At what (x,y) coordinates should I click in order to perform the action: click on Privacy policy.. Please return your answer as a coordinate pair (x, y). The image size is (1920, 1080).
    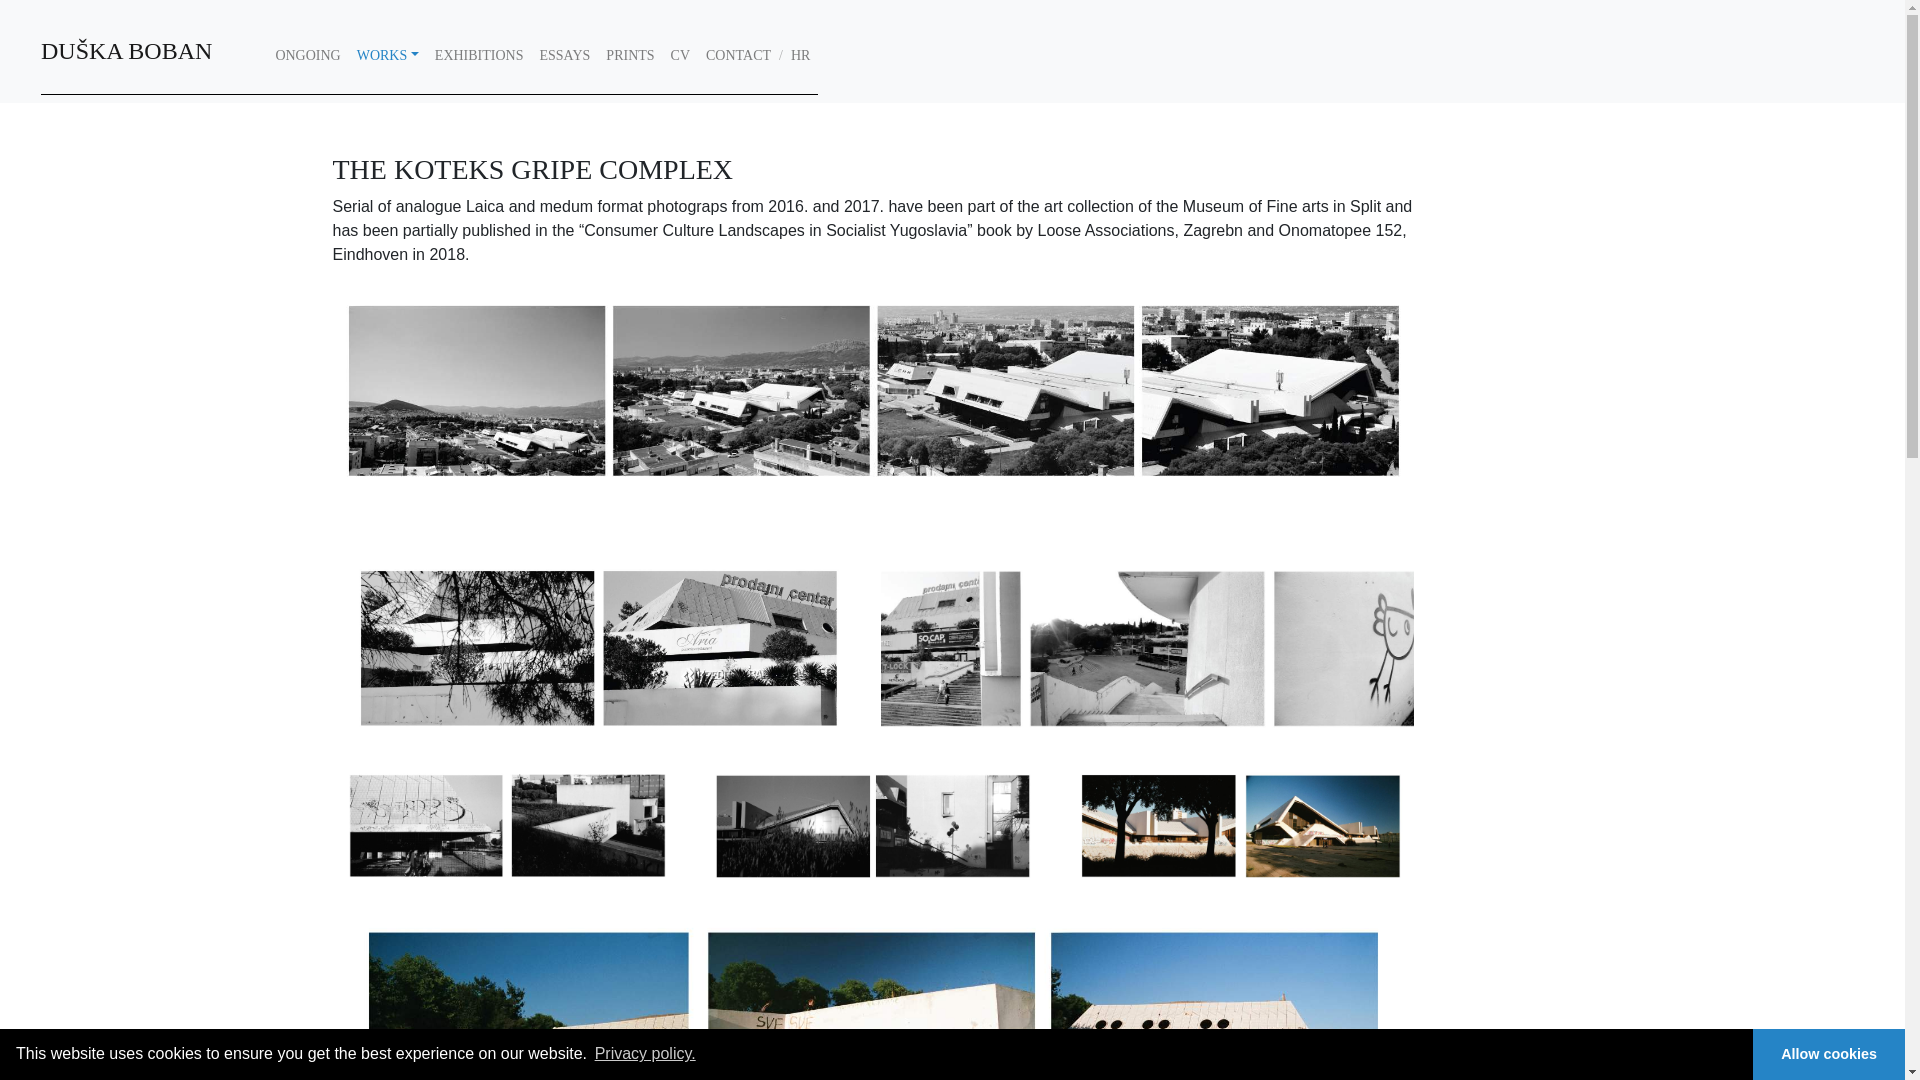
    Looking at the image, I should click on (644, 1054).